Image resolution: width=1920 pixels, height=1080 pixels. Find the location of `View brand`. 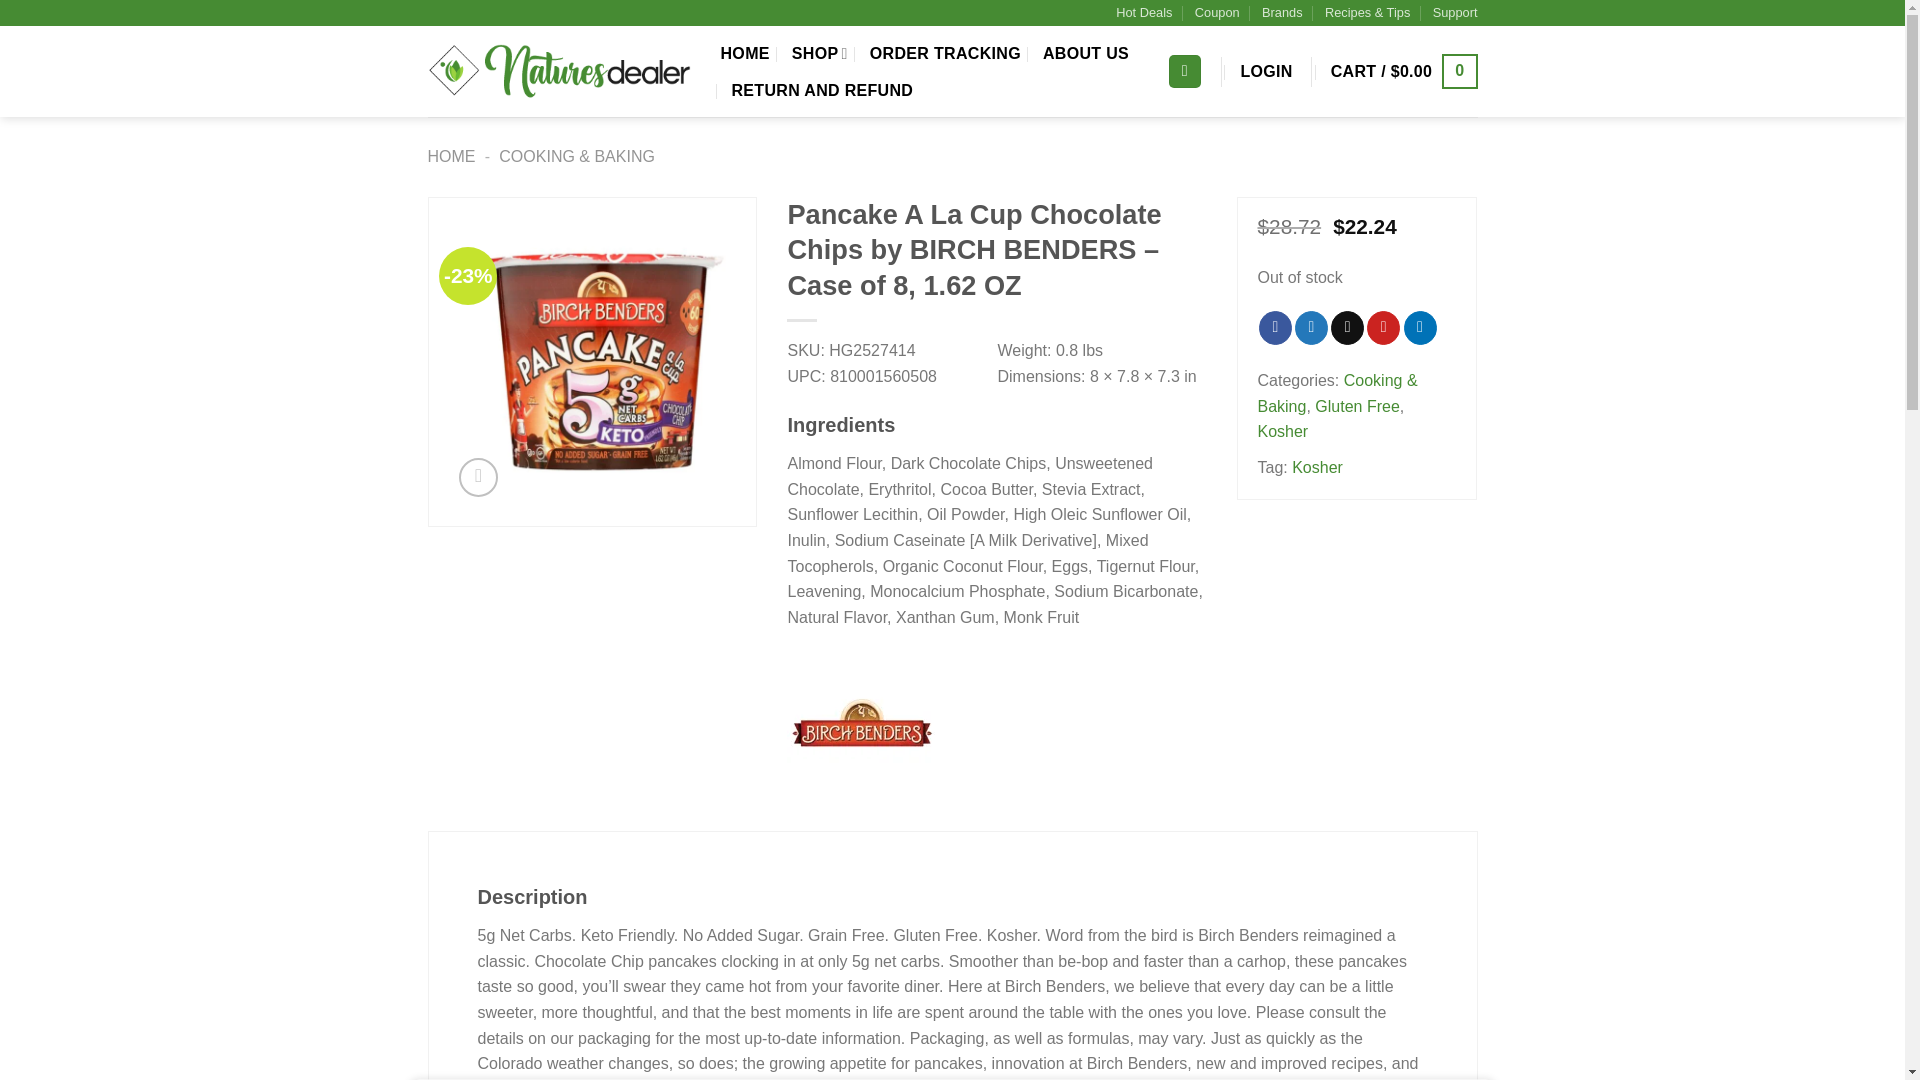

View brand is located at coordinates (862, 724).